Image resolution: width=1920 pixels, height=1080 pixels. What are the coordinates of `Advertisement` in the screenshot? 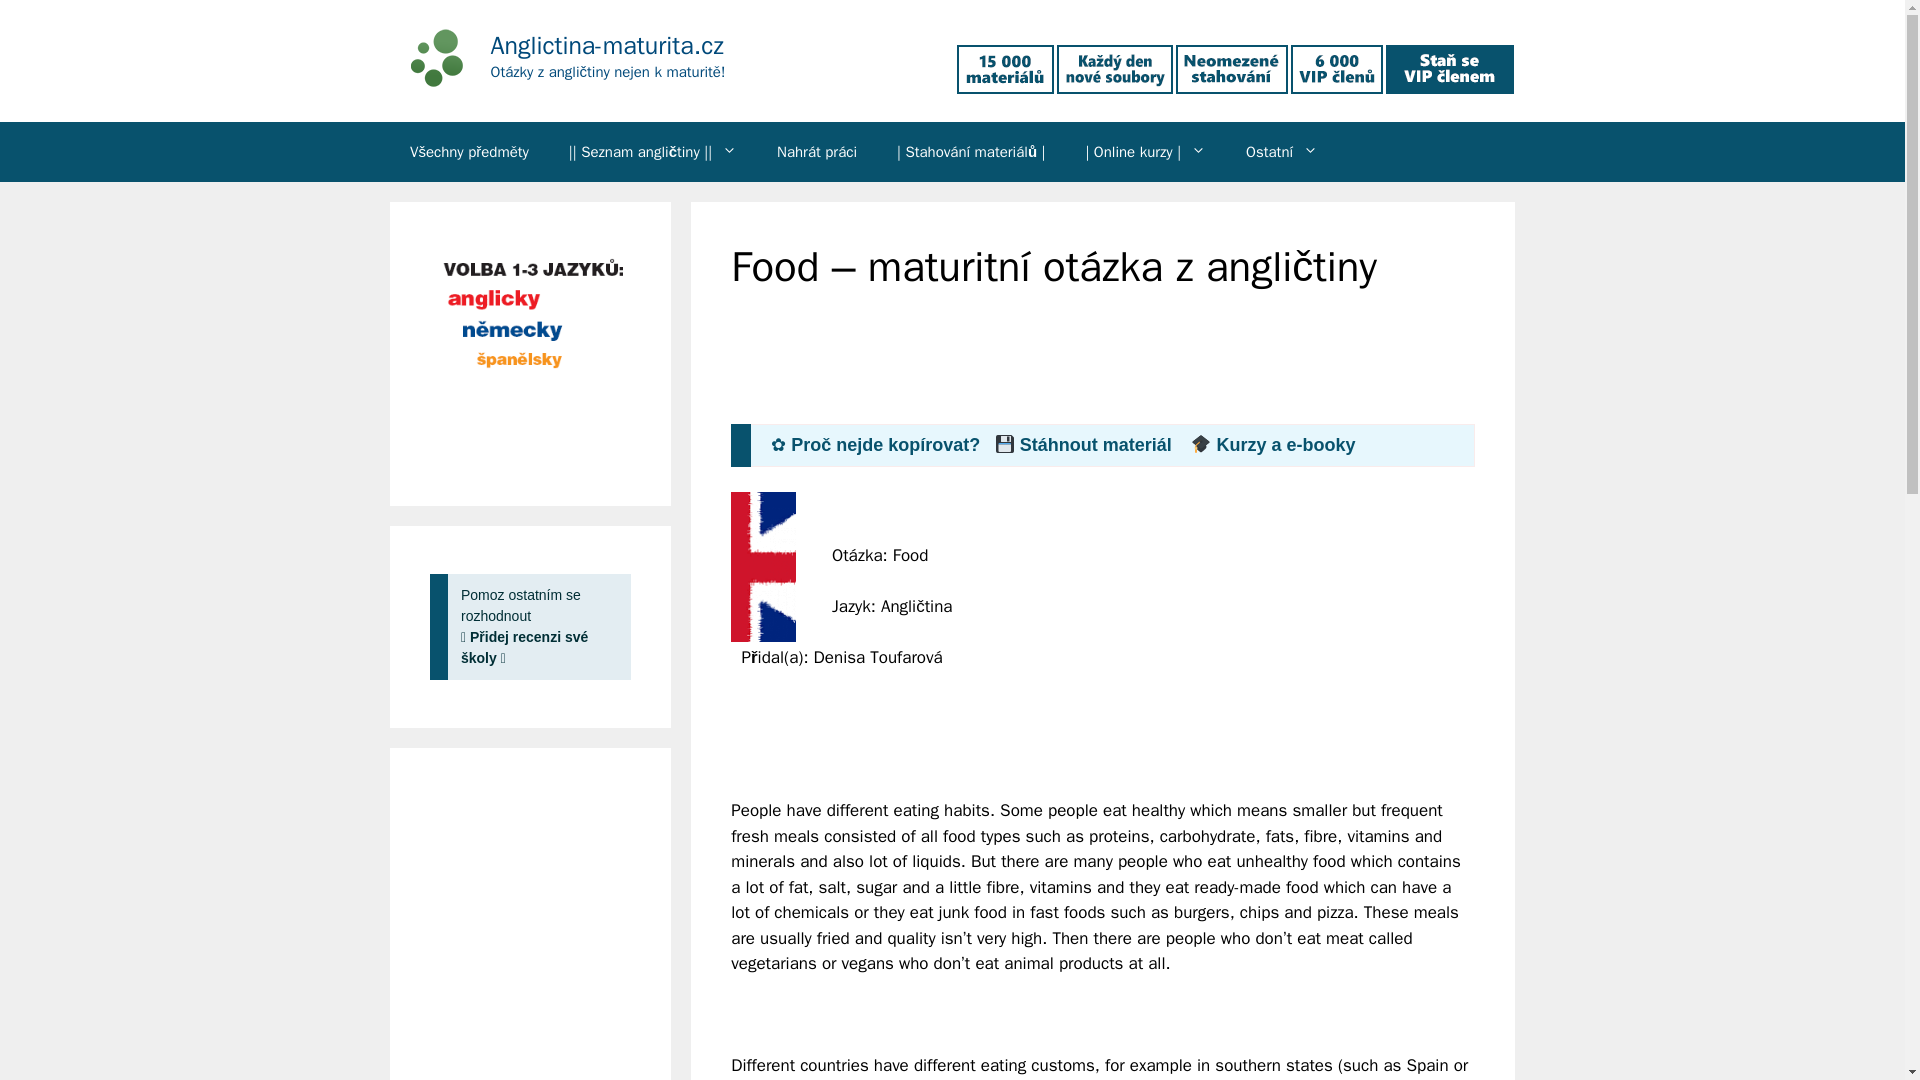 It's located at (1095, 370).